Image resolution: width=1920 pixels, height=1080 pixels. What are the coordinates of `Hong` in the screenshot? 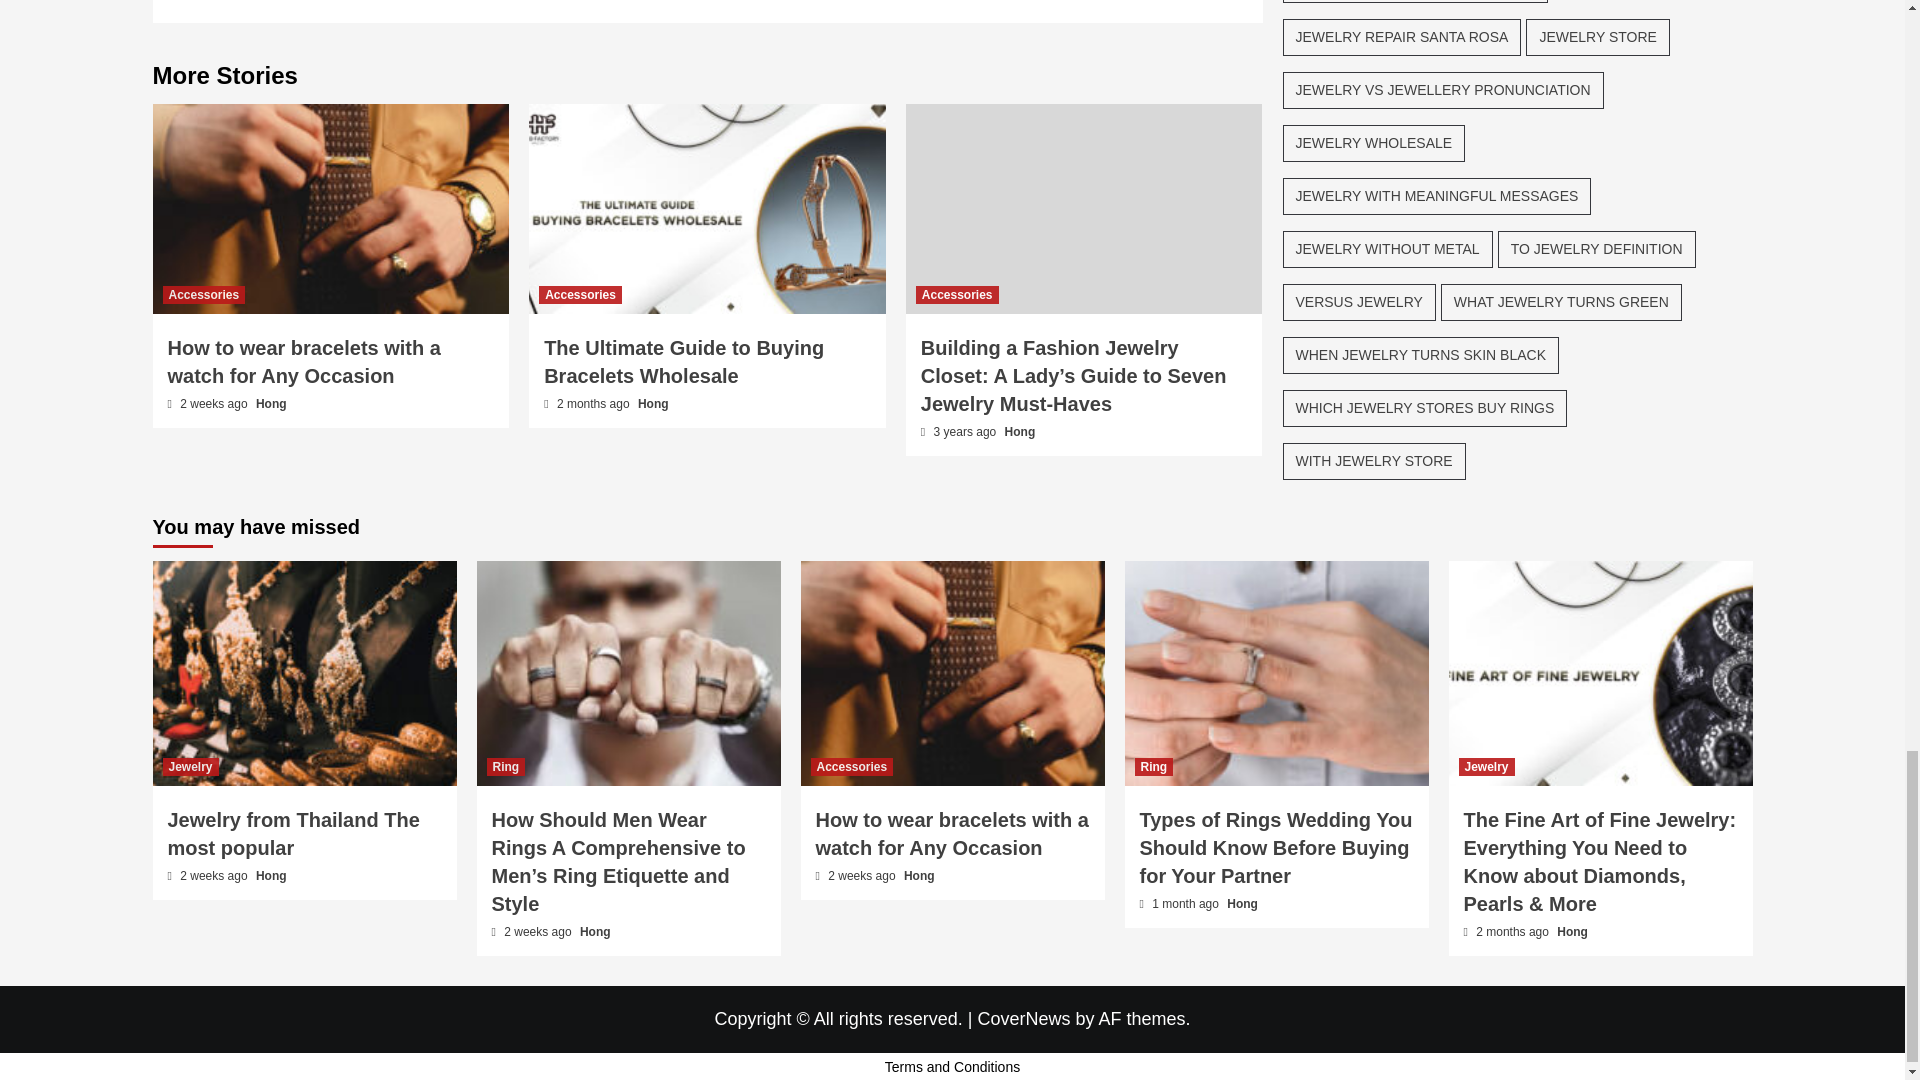 It's located at (1020, 432).